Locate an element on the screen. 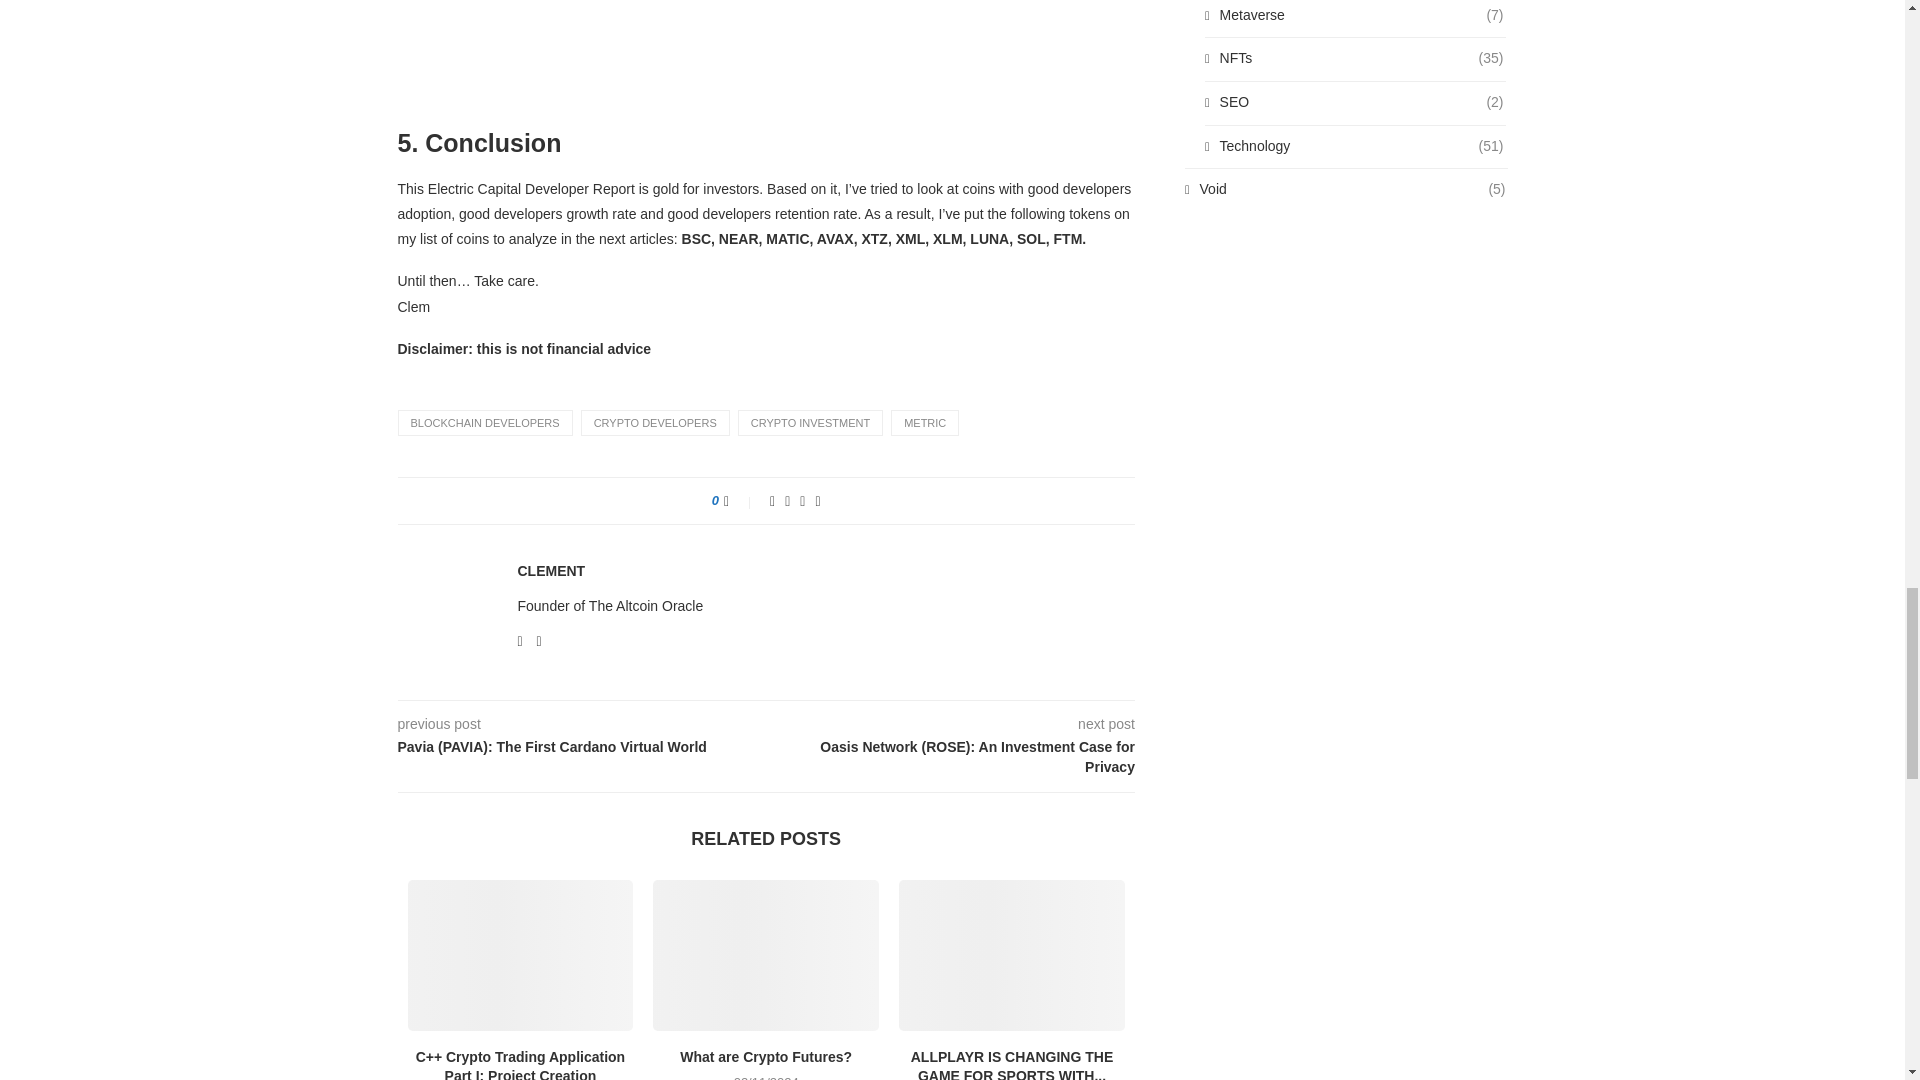  What are Crypto Futures? is located at coordinates (766, 956).